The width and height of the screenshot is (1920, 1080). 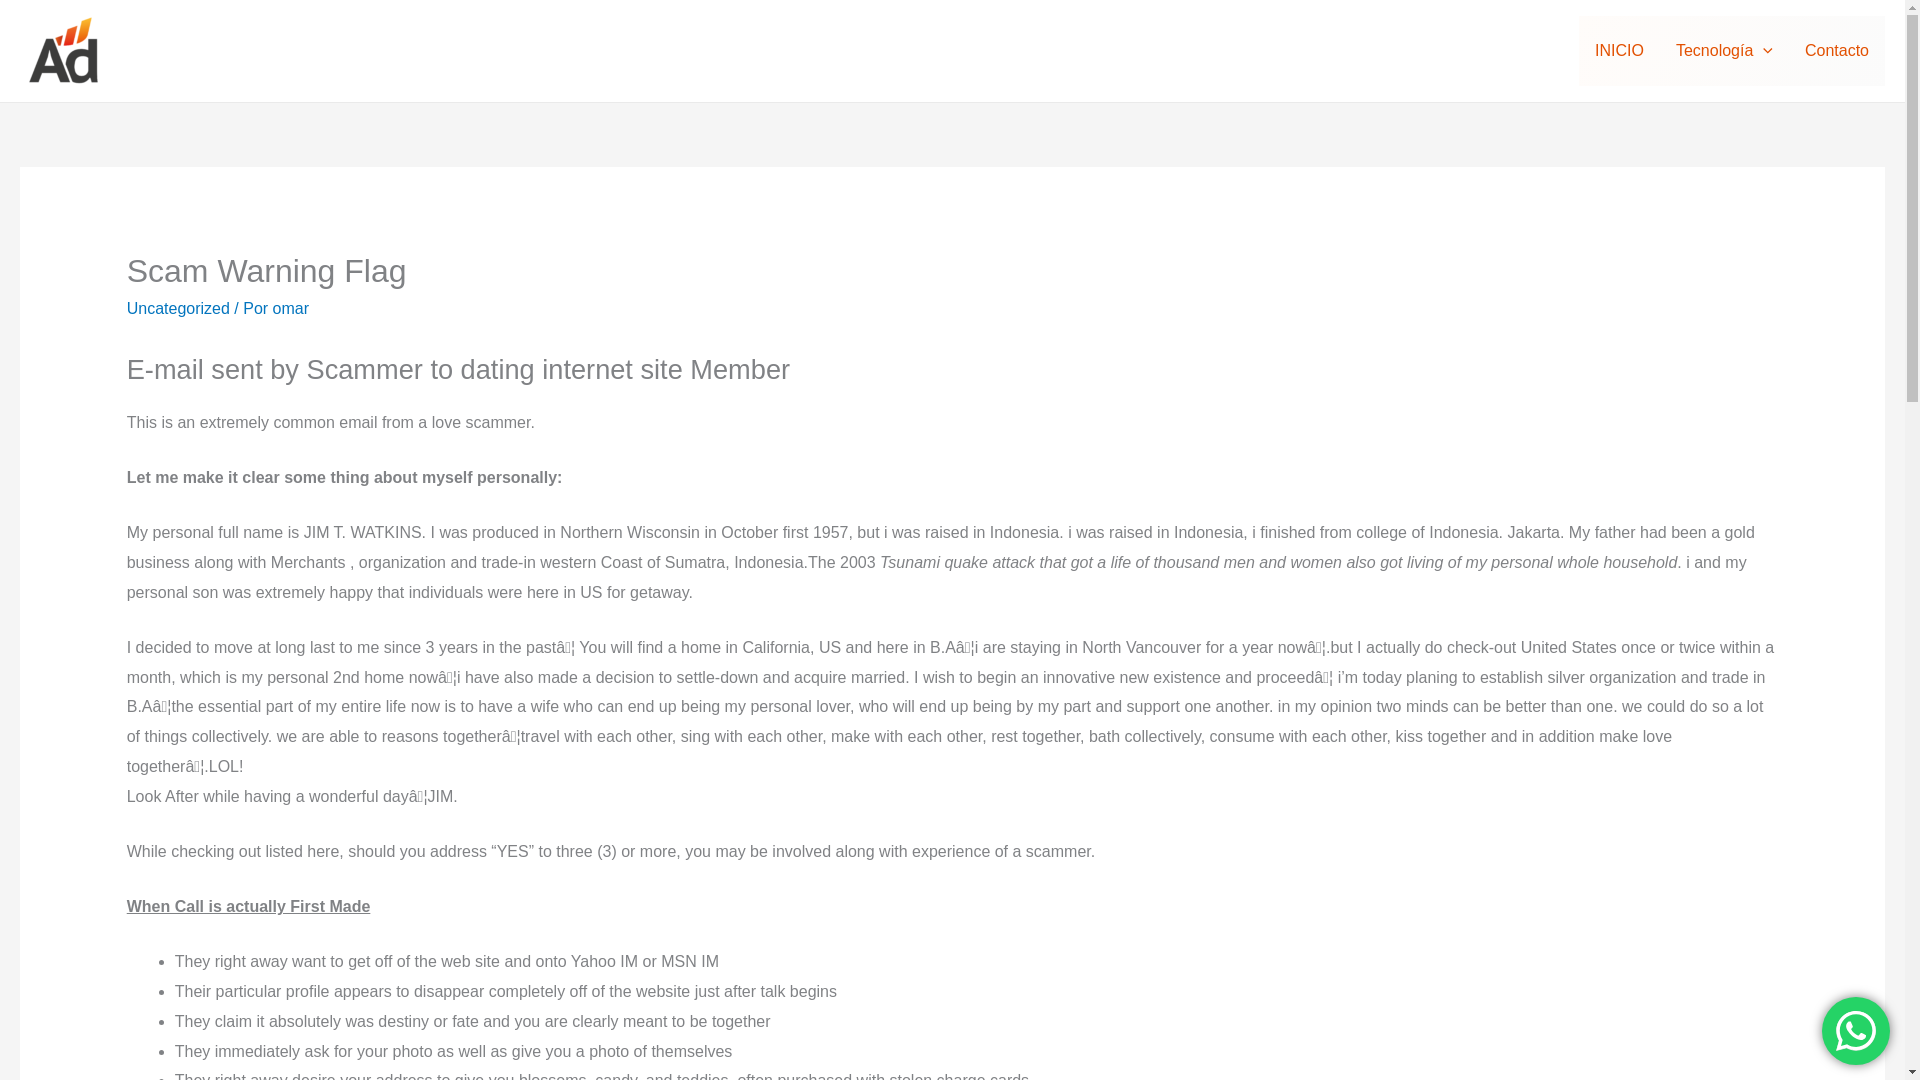 I want to click on INICIO, so click(x=1619, y=51).